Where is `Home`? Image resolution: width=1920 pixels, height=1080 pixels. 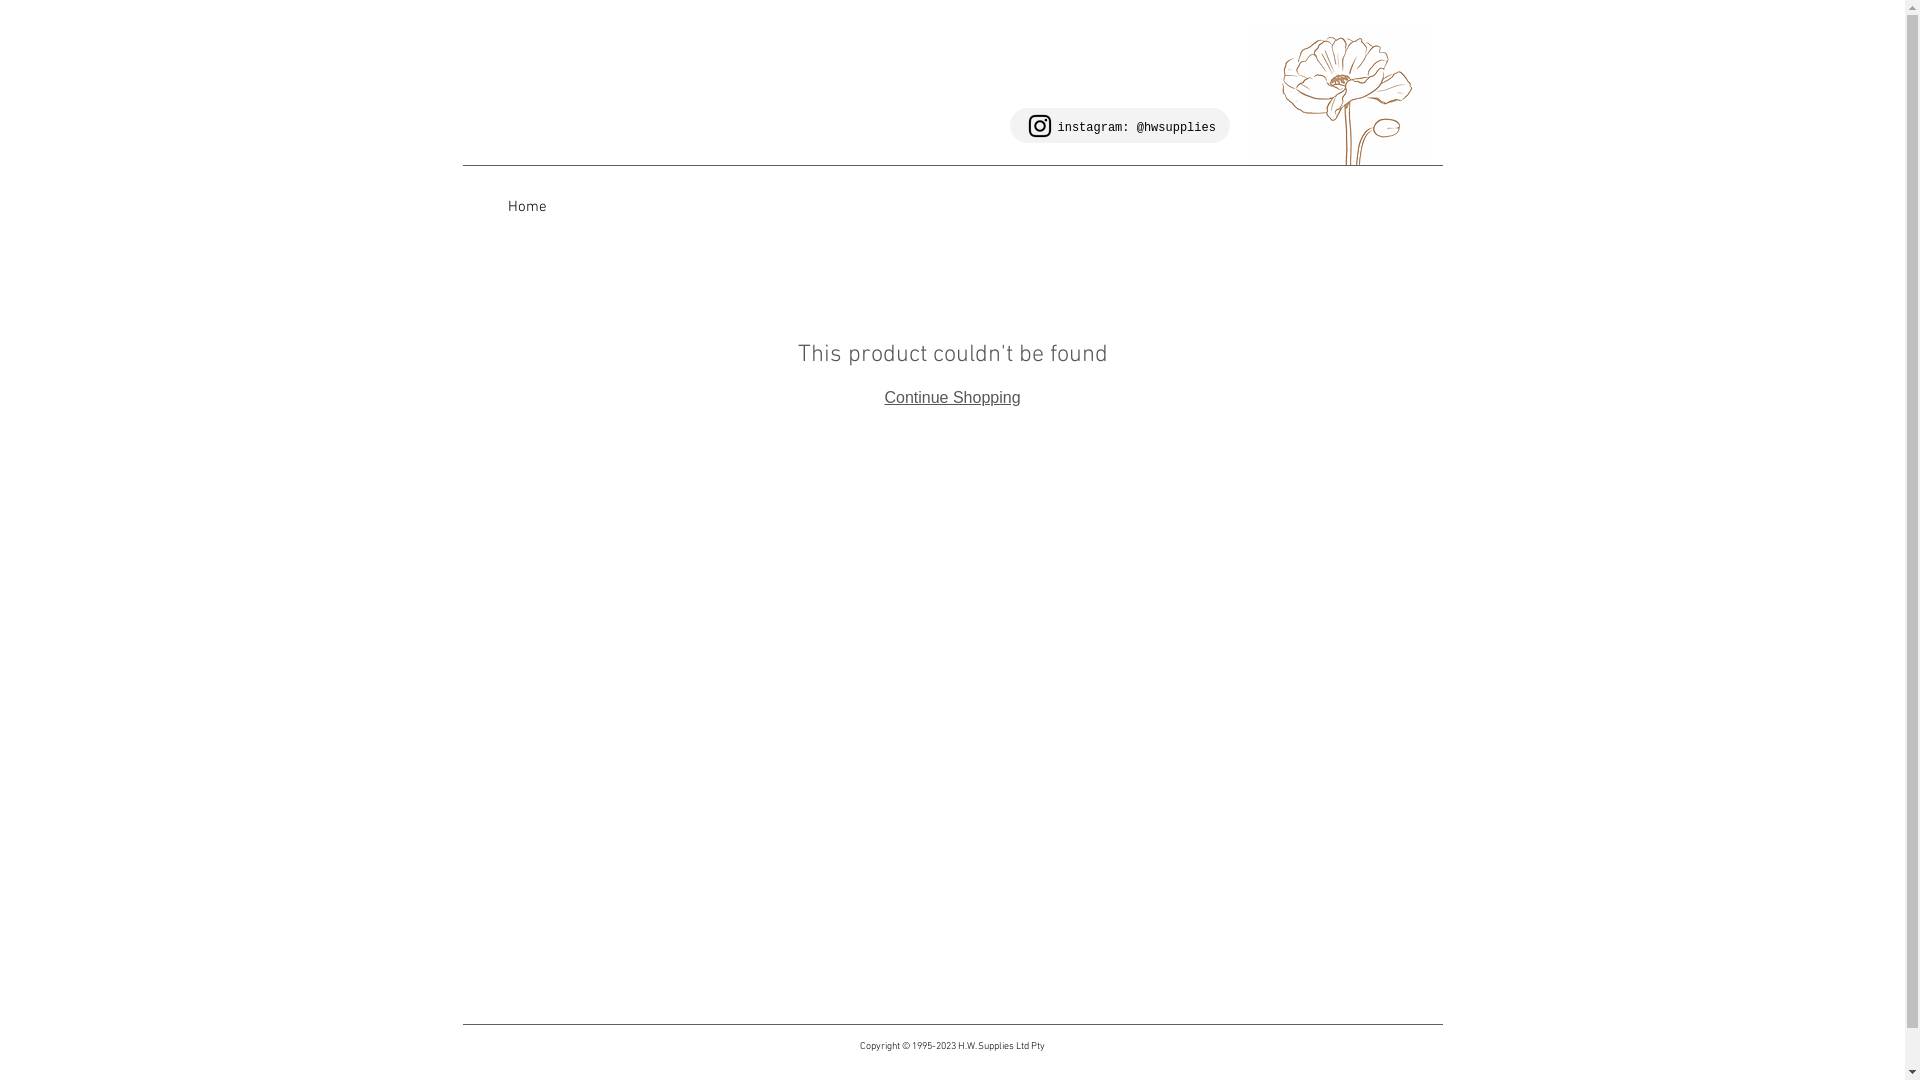 Home is located at coordinates (528, 206).